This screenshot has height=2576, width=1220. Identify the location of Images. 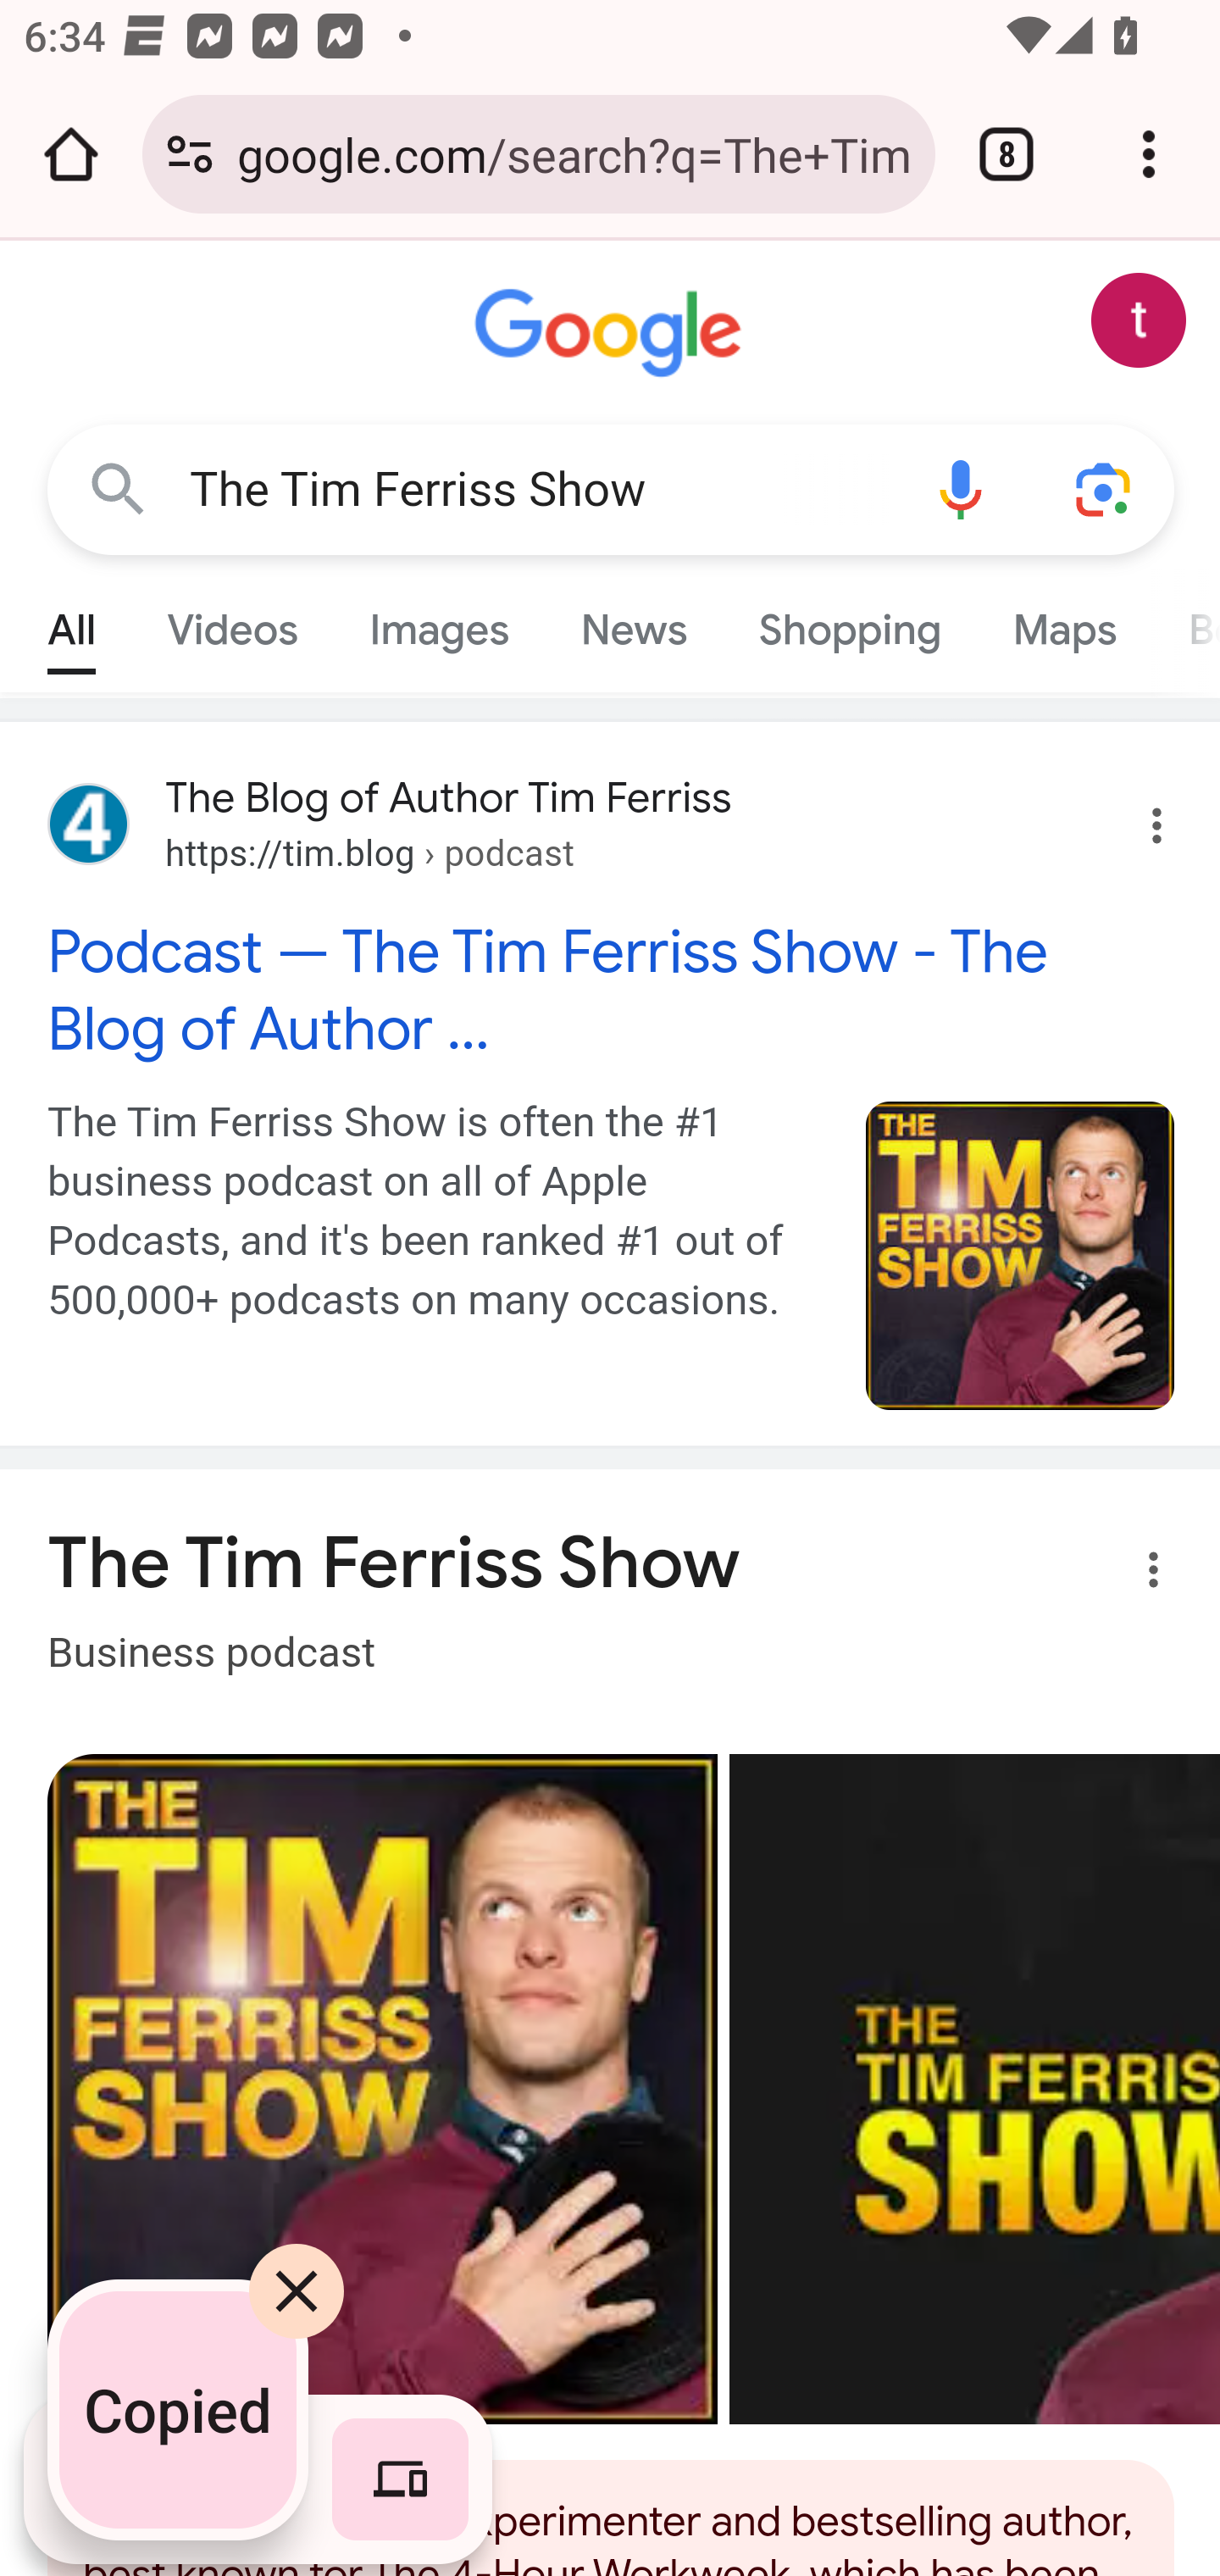
(439, 622).